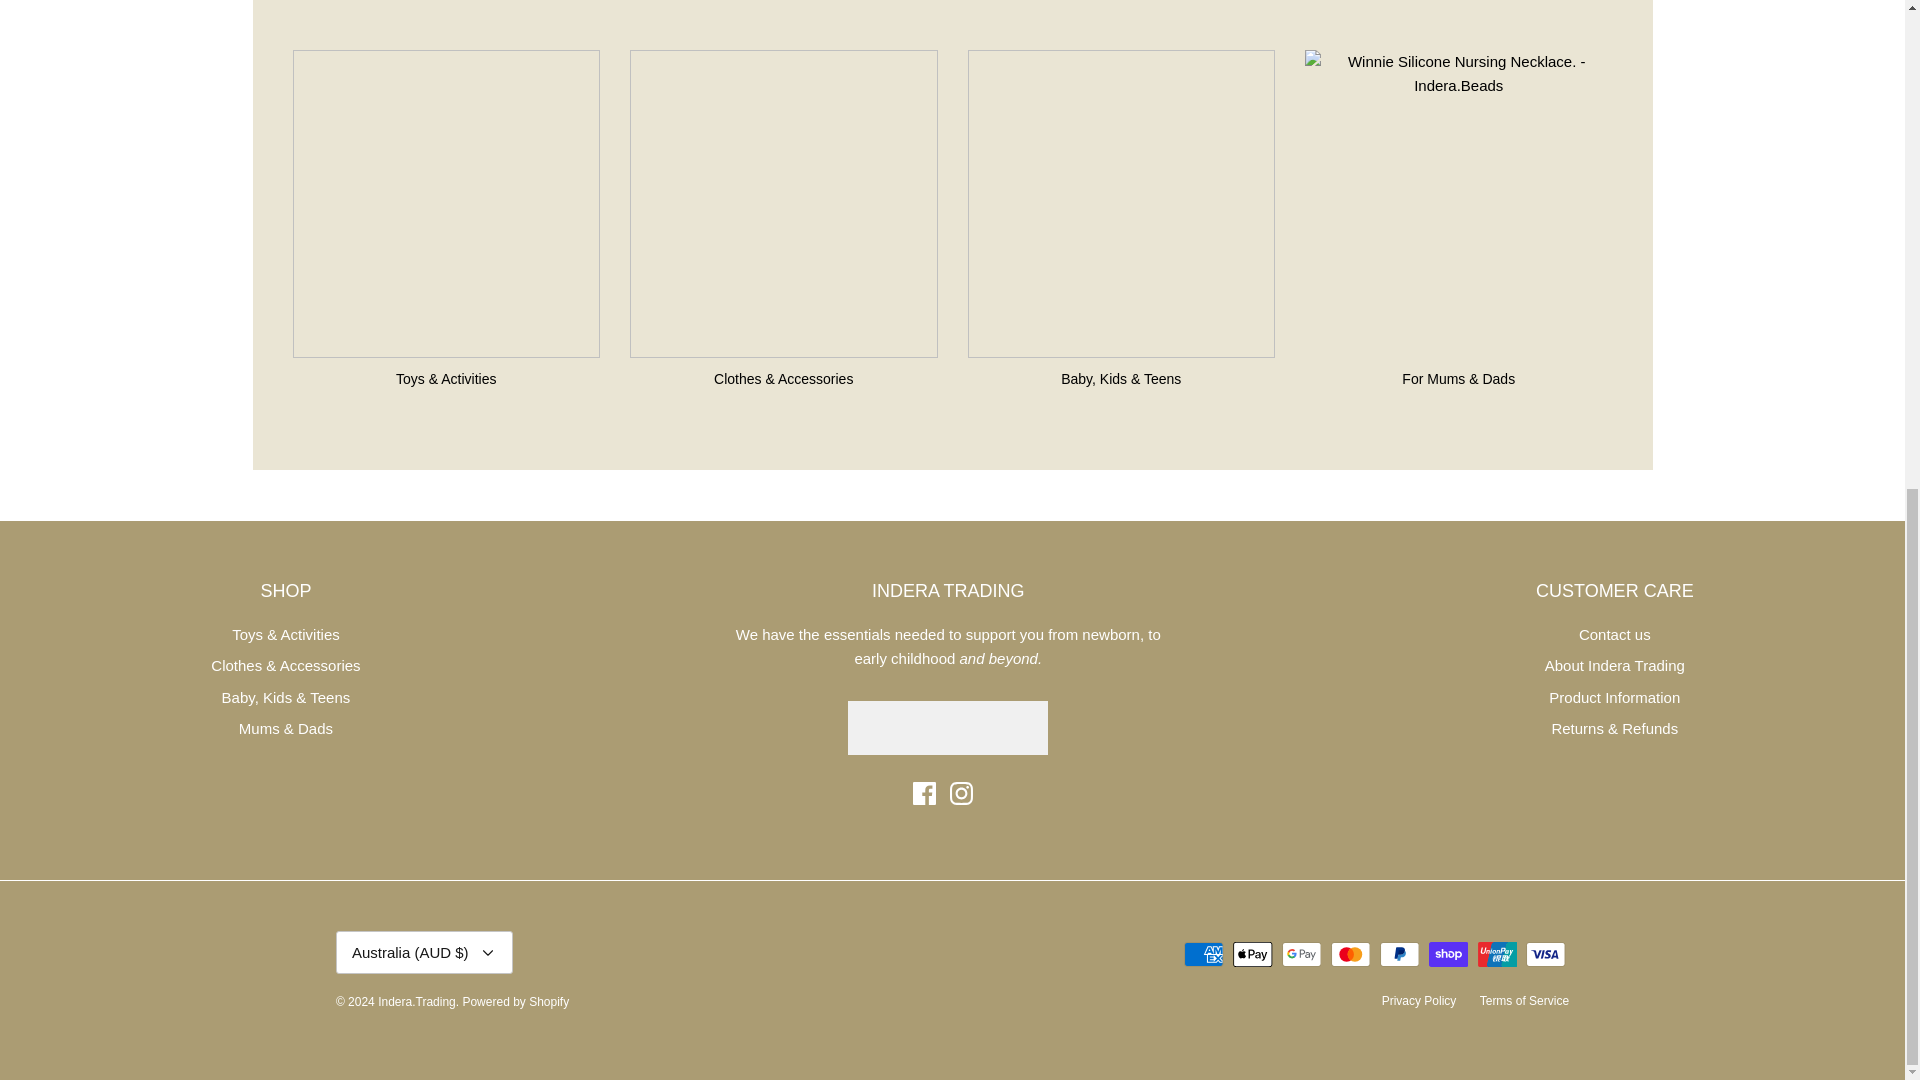  I want to click on Union Pay, so click(1497, 954).